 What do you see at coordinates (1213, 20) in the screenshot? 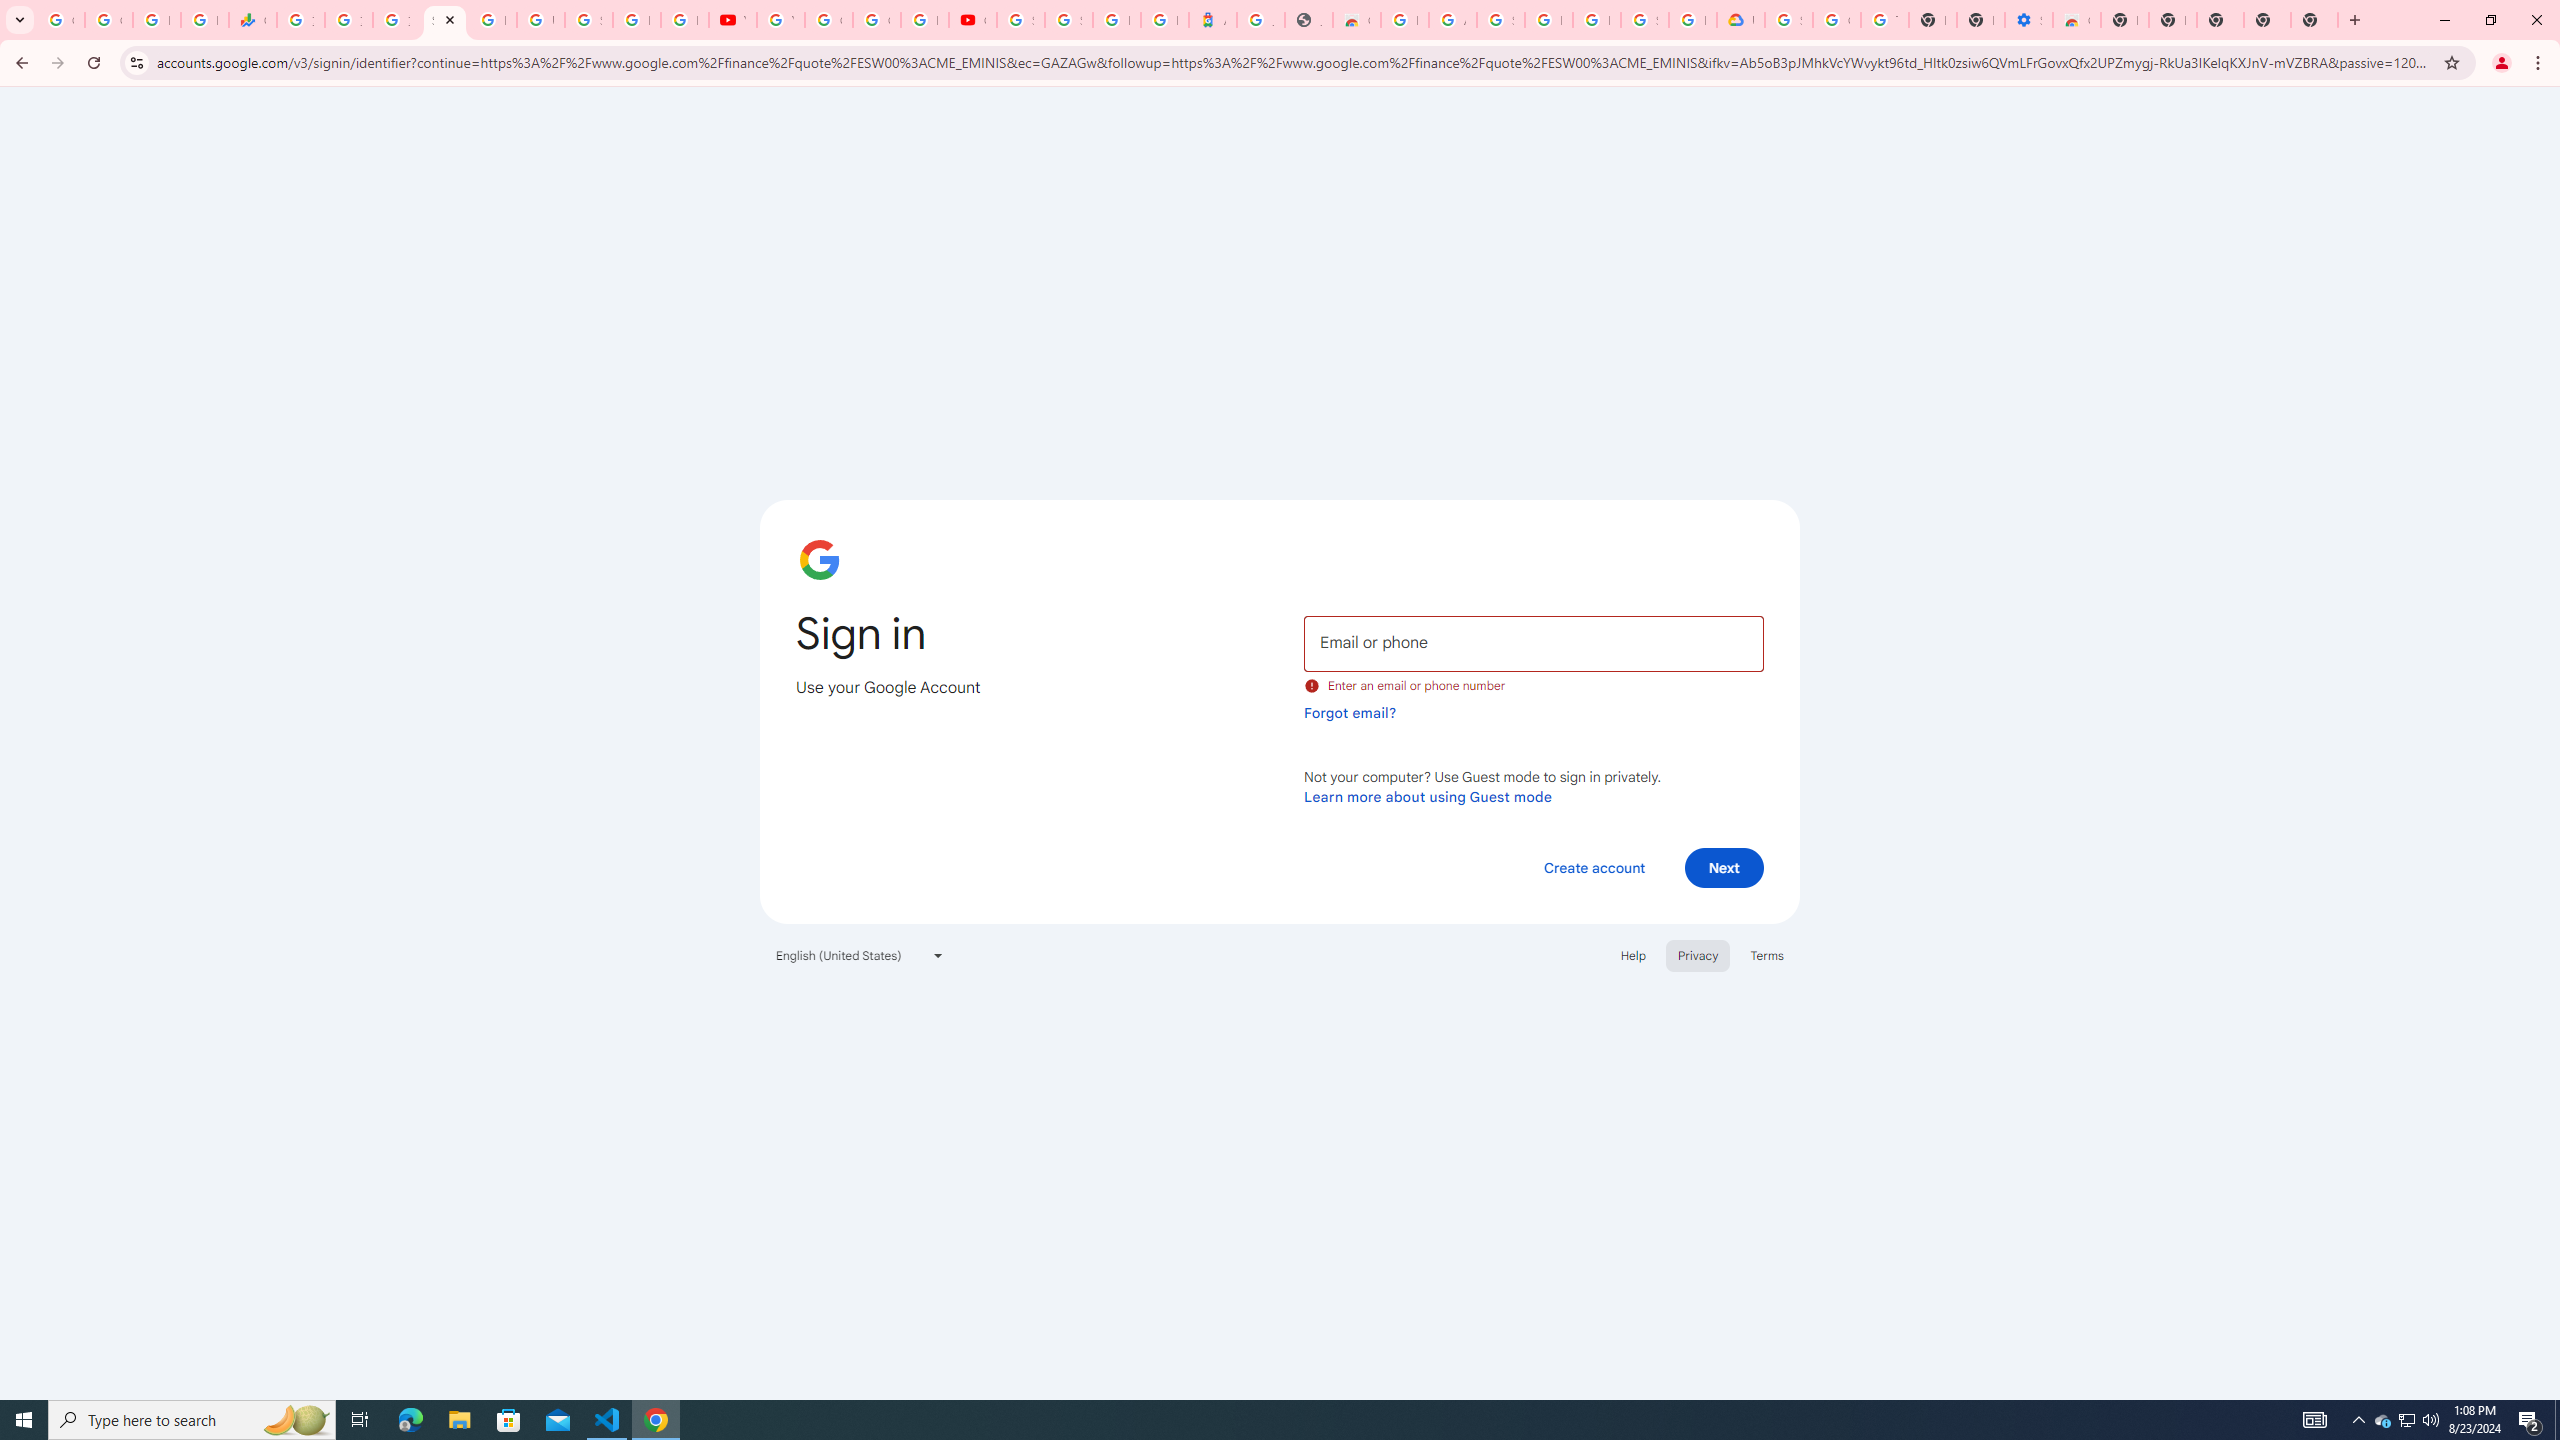
I see `Atour Hotel - Google hotels` at bounding box center [1213, 20].